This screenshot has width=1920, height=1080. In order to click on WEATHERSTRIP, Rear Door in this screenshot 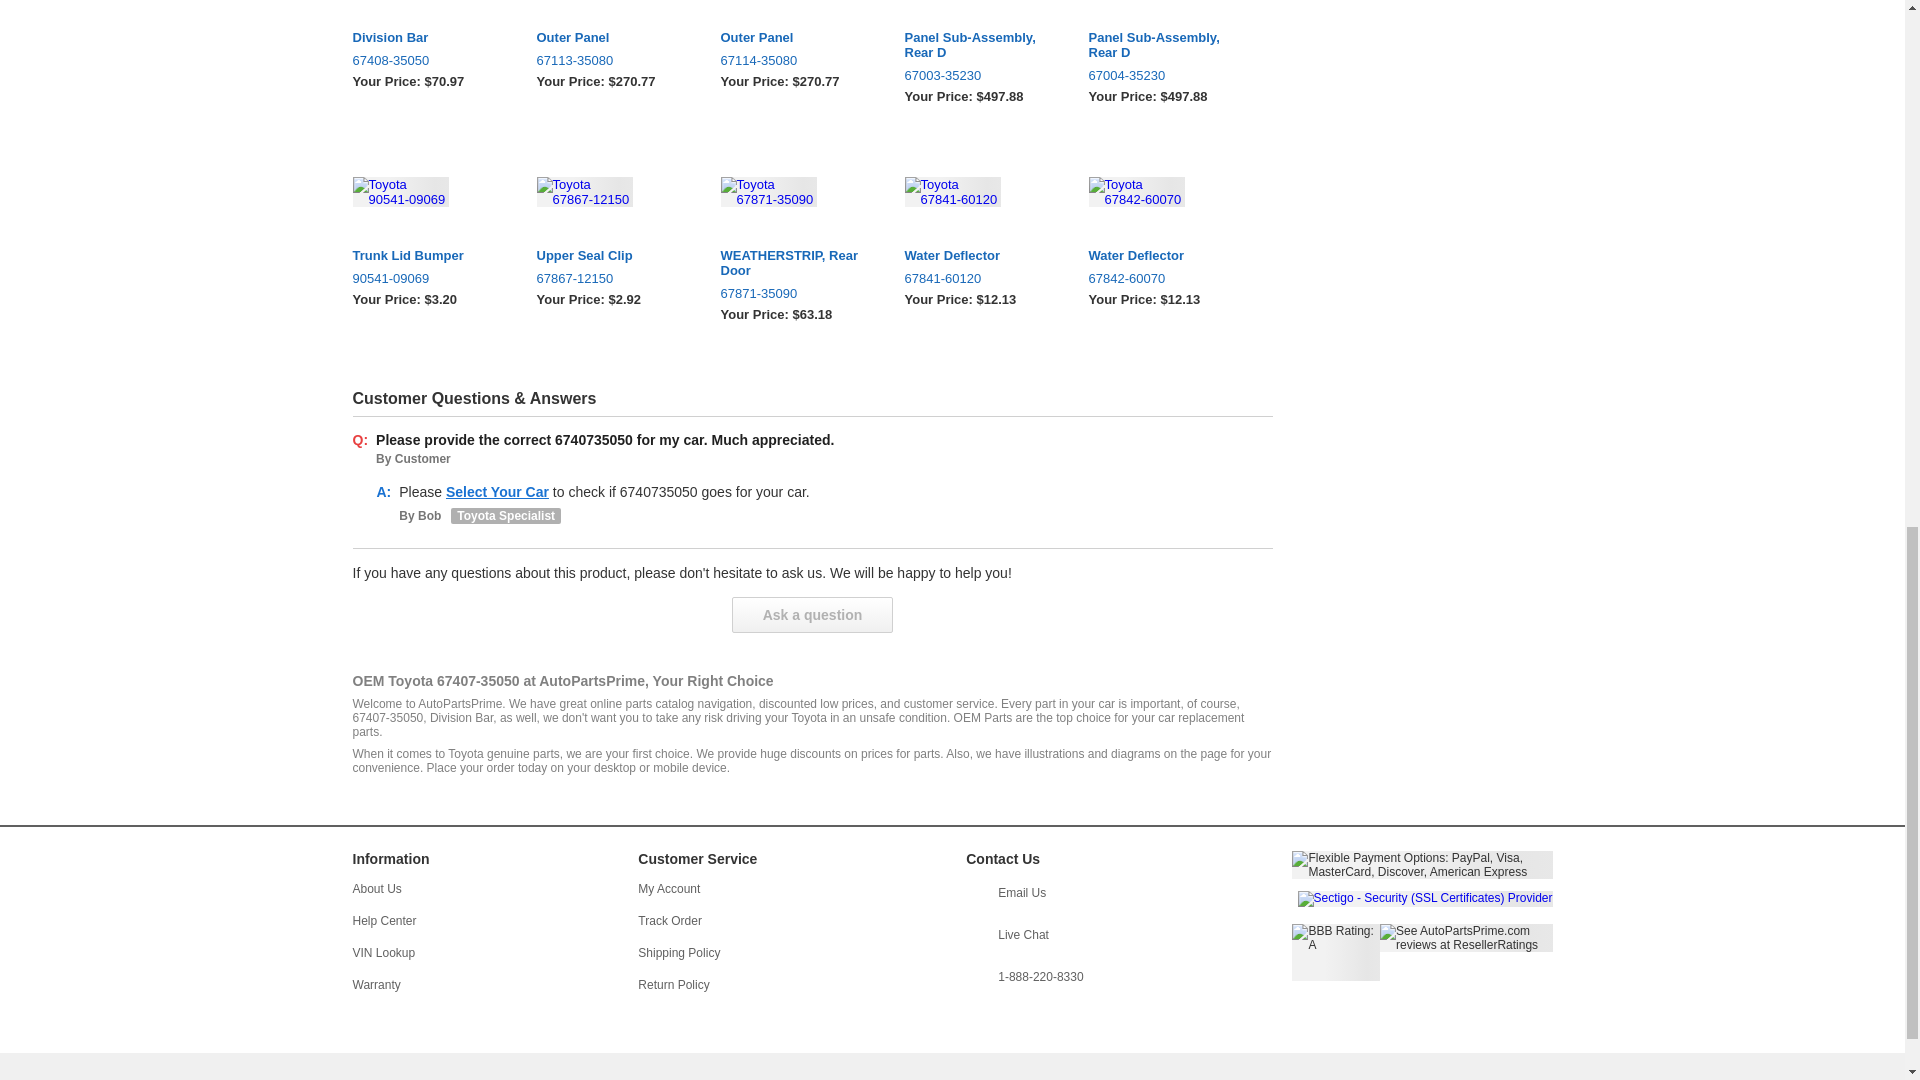, I will do `click(800, 262)`.